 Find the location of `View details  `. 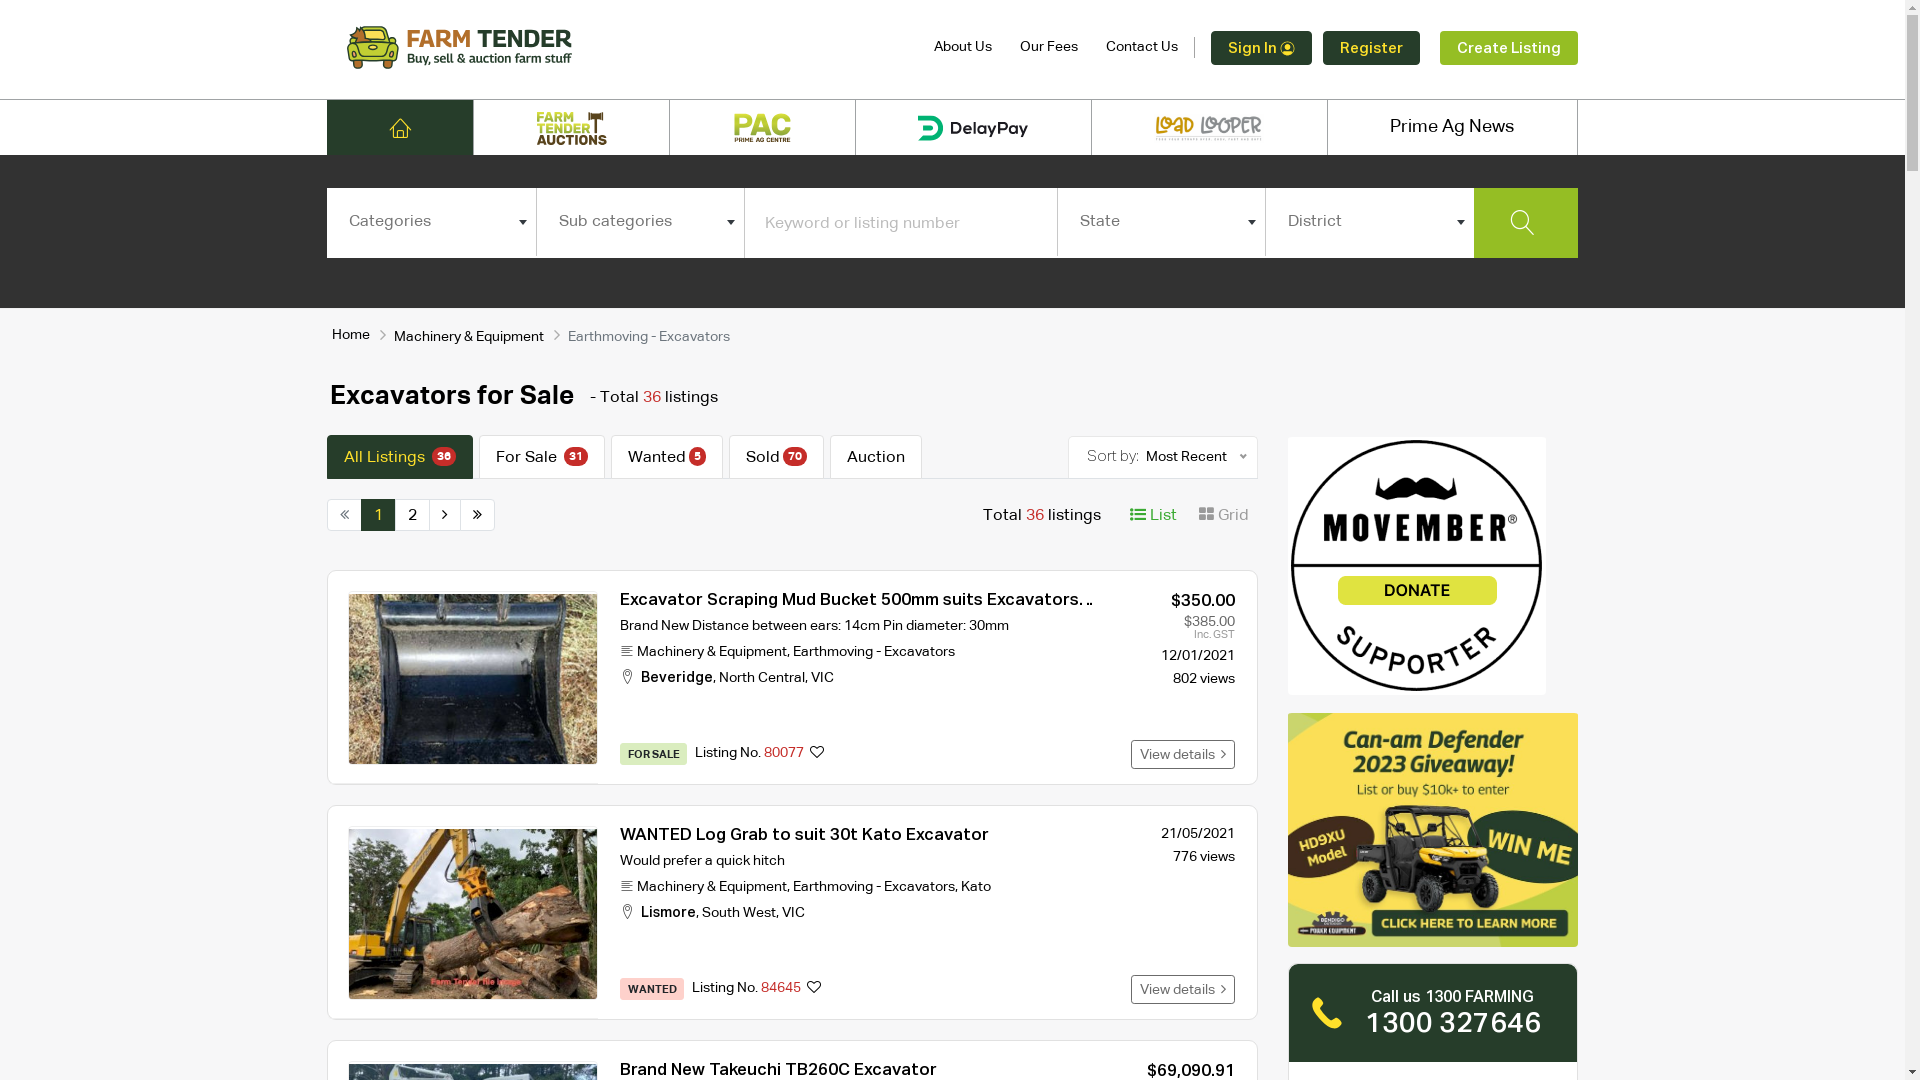

View details   is located at coordinates (1183, 754).